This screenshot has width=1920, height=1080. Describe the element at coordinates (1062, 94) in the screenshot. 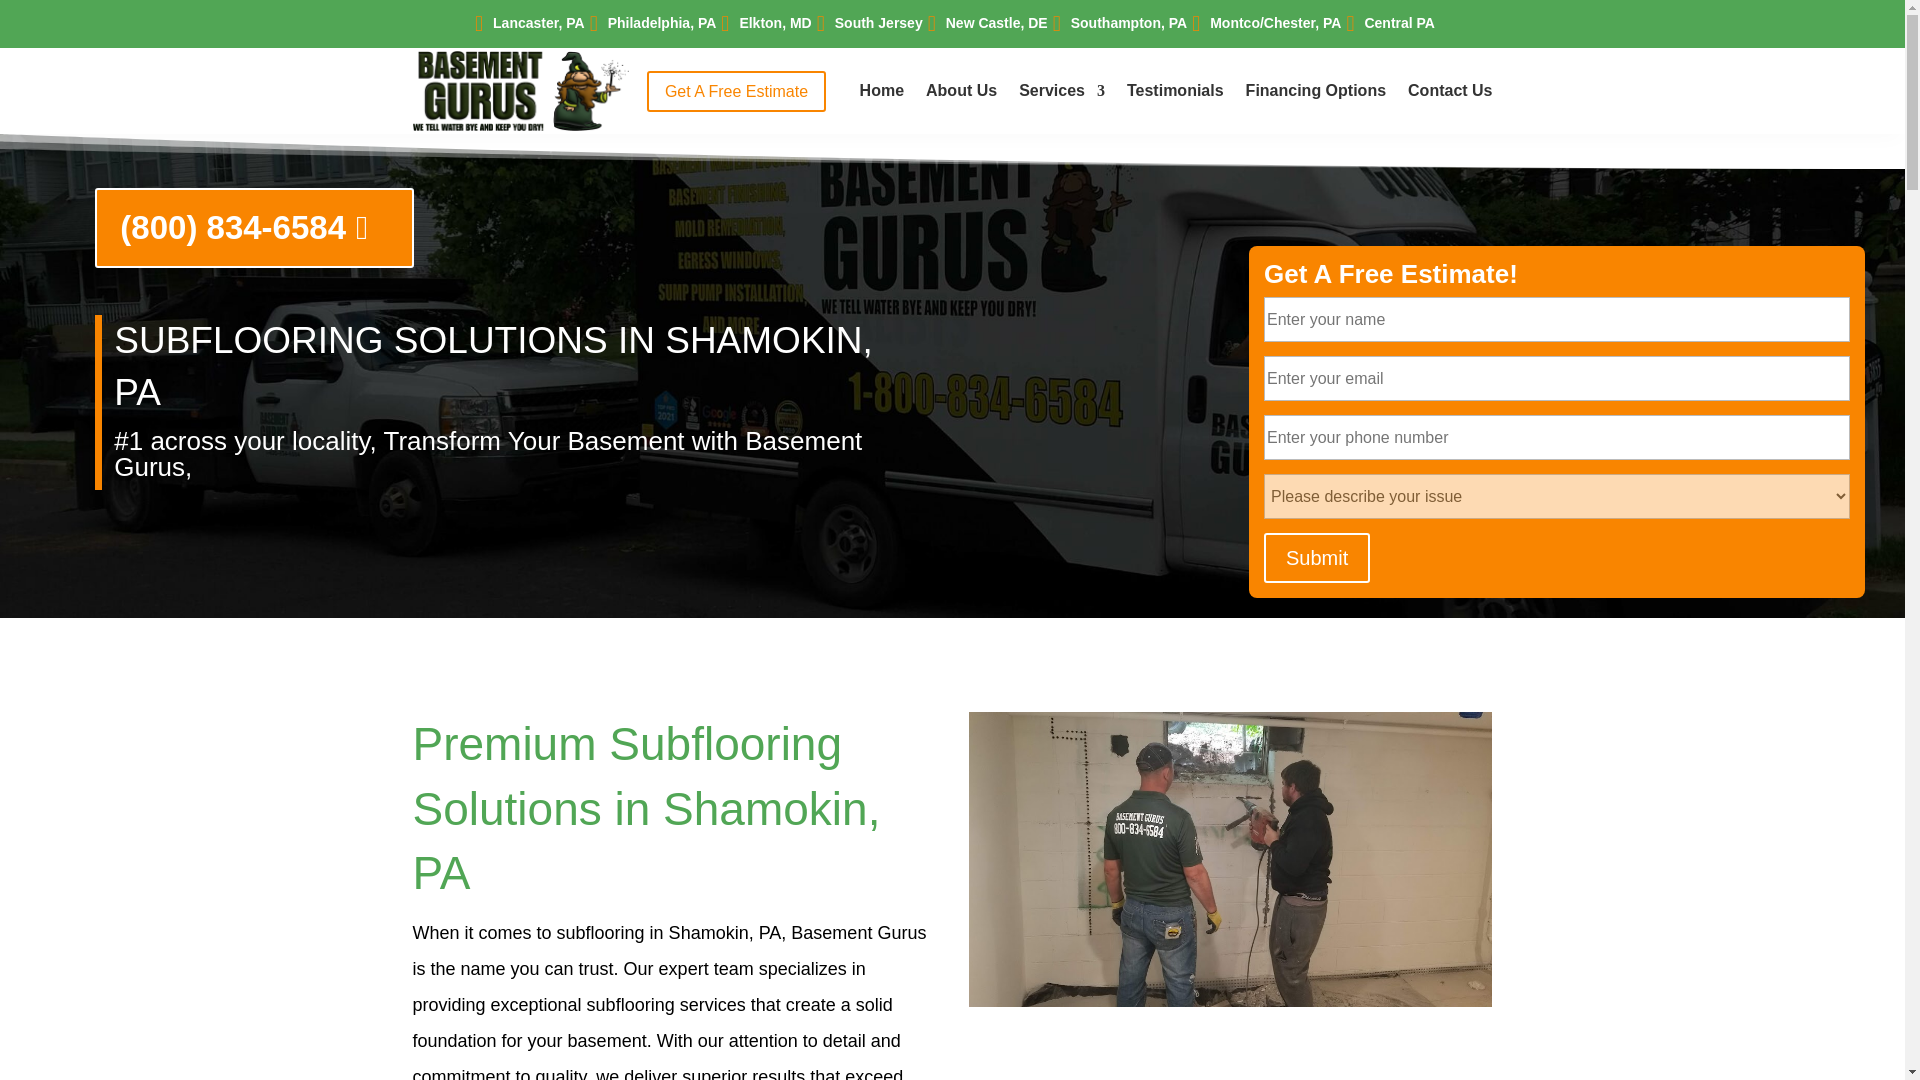

I see `Services` at that location.